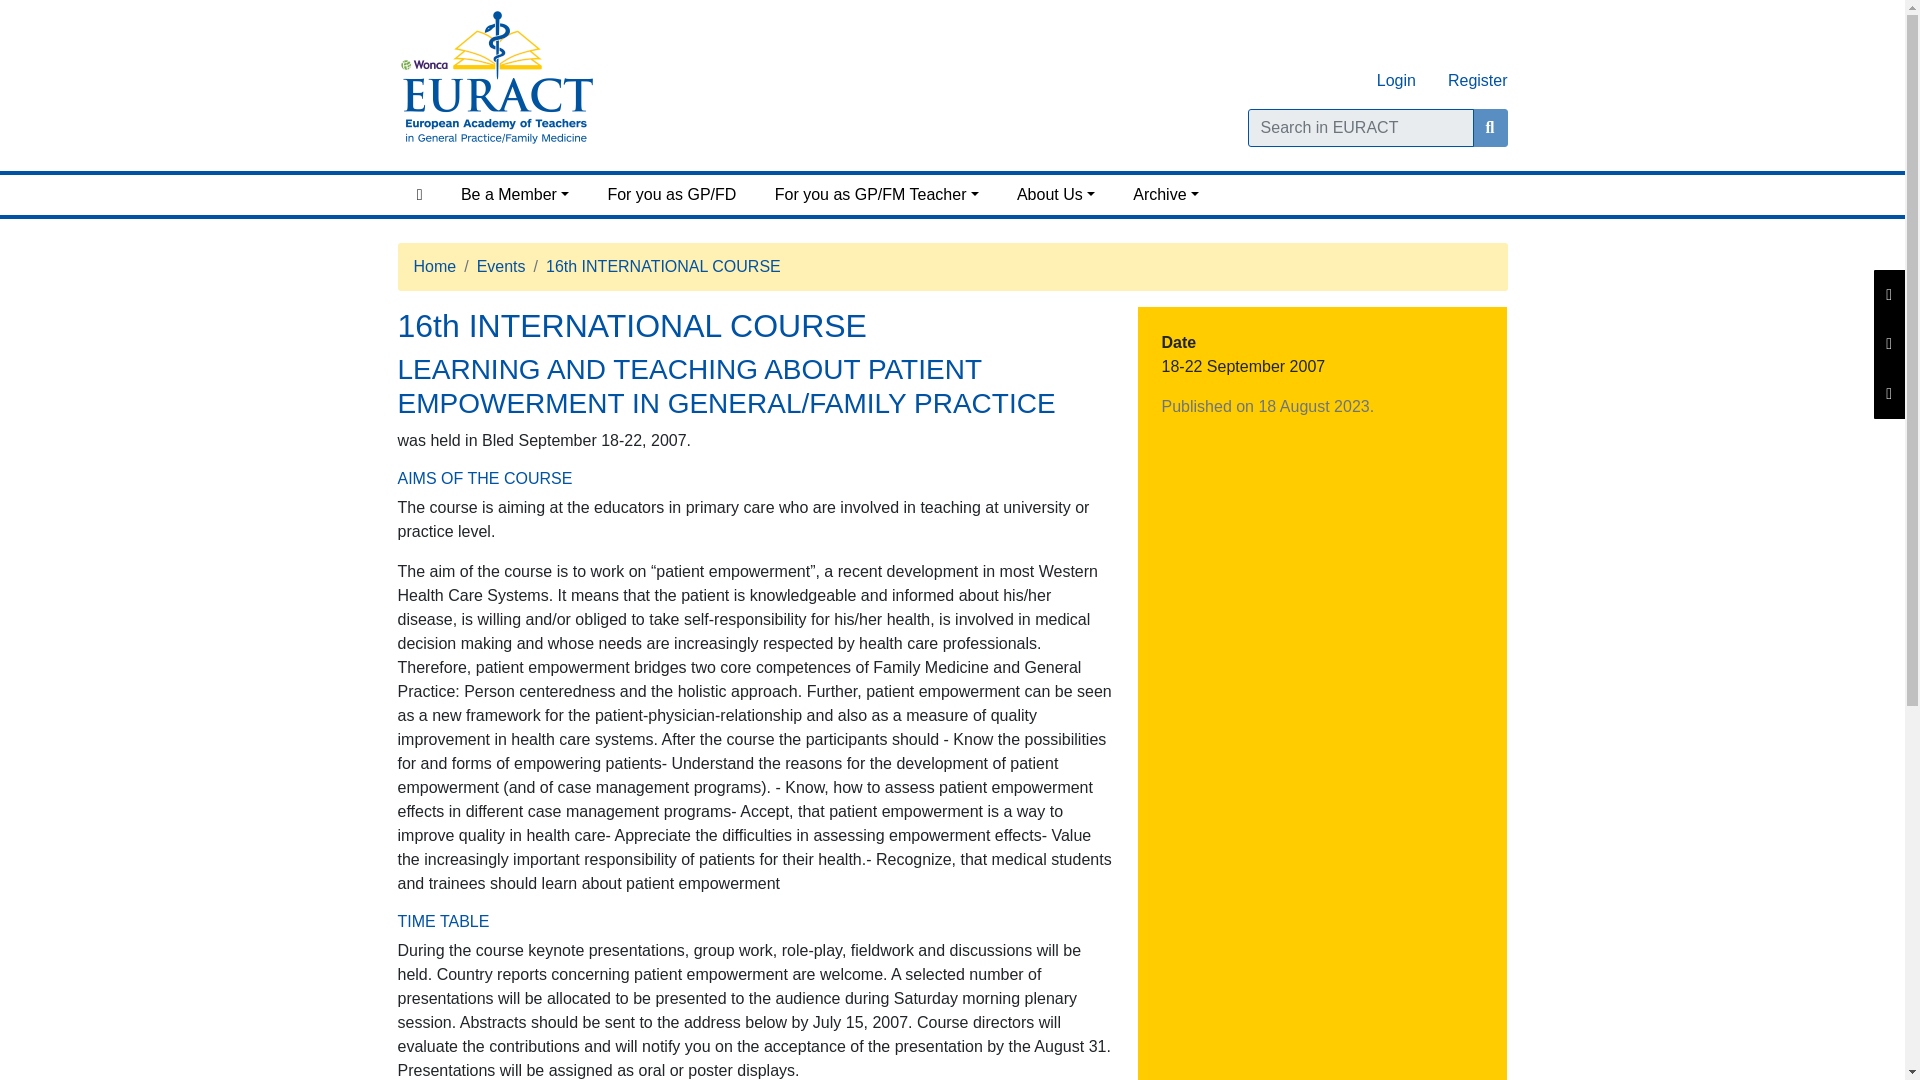  Describe the element at coordinates (419, 194) in the screenshot. I see `Home` at that location.